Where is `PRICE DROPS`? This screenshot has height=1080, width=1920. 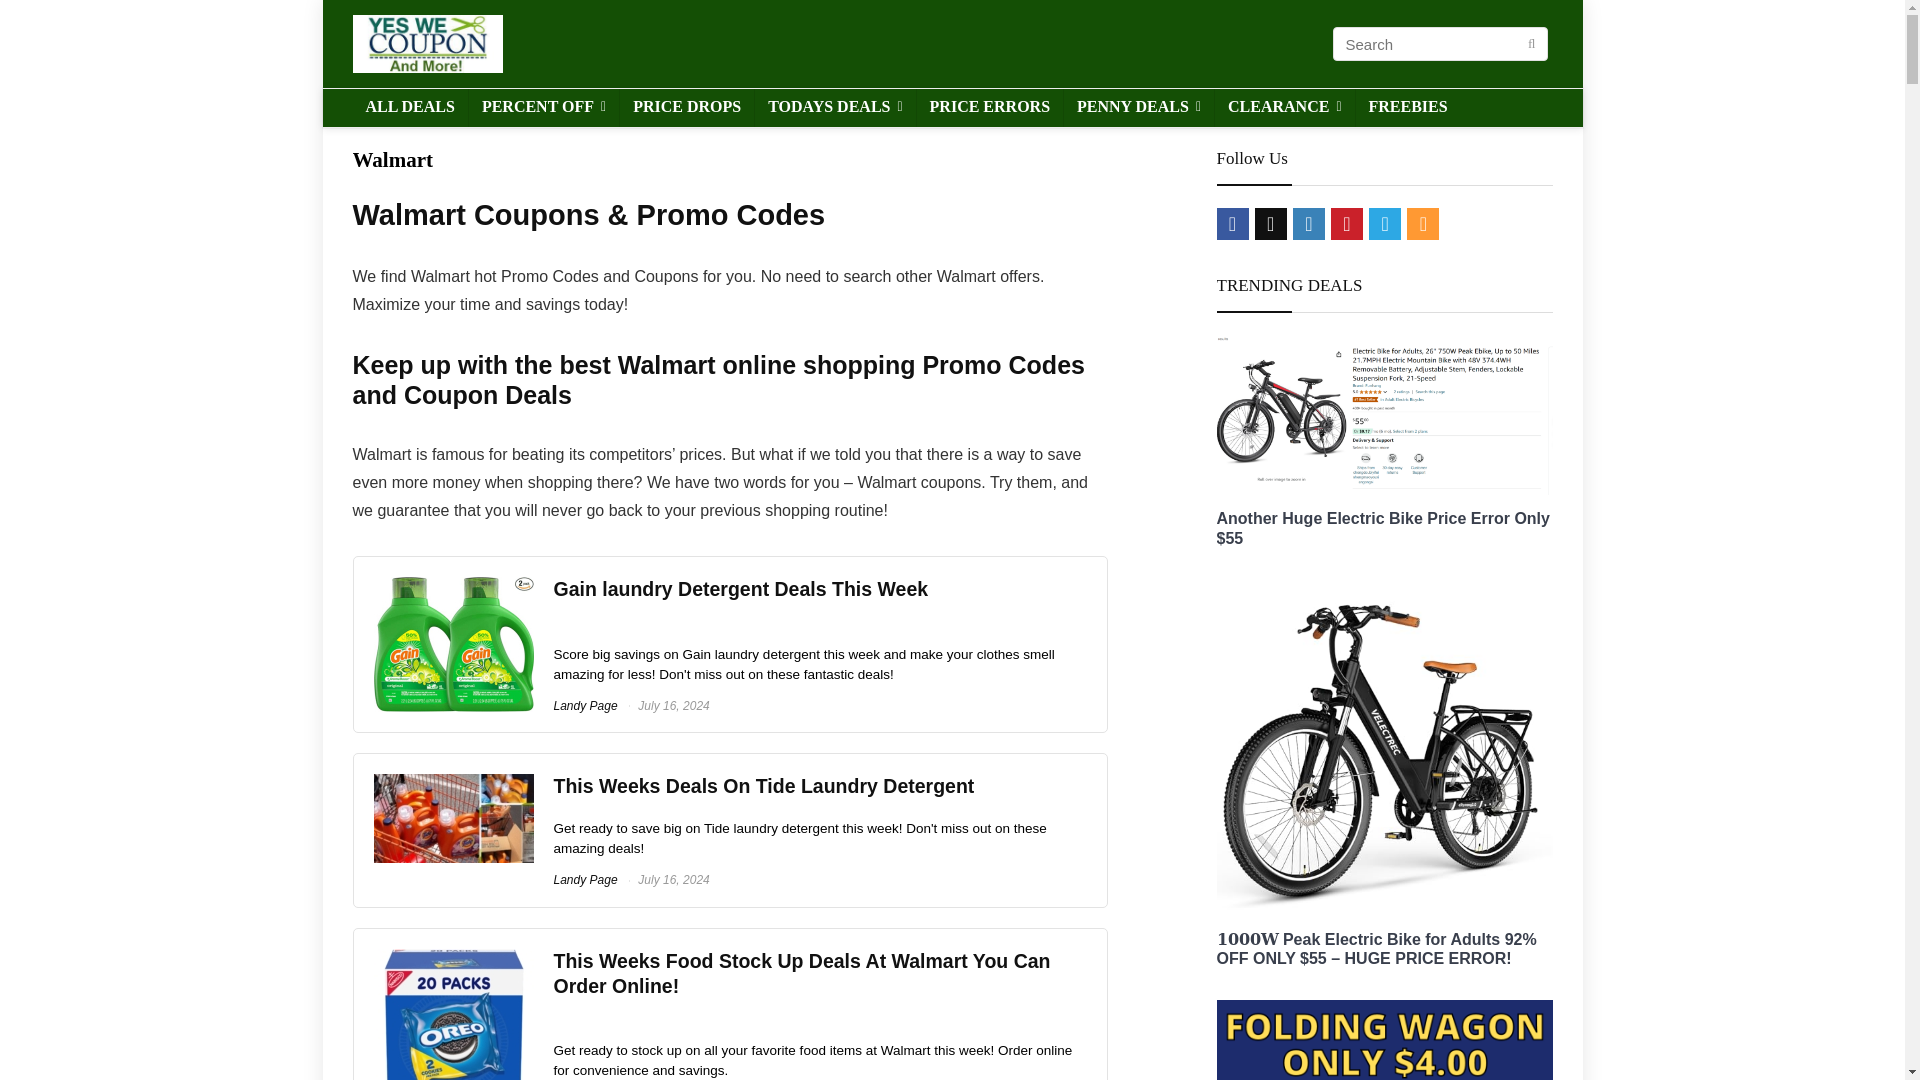 PRICE DROPS is located at coordinates (687, 108).